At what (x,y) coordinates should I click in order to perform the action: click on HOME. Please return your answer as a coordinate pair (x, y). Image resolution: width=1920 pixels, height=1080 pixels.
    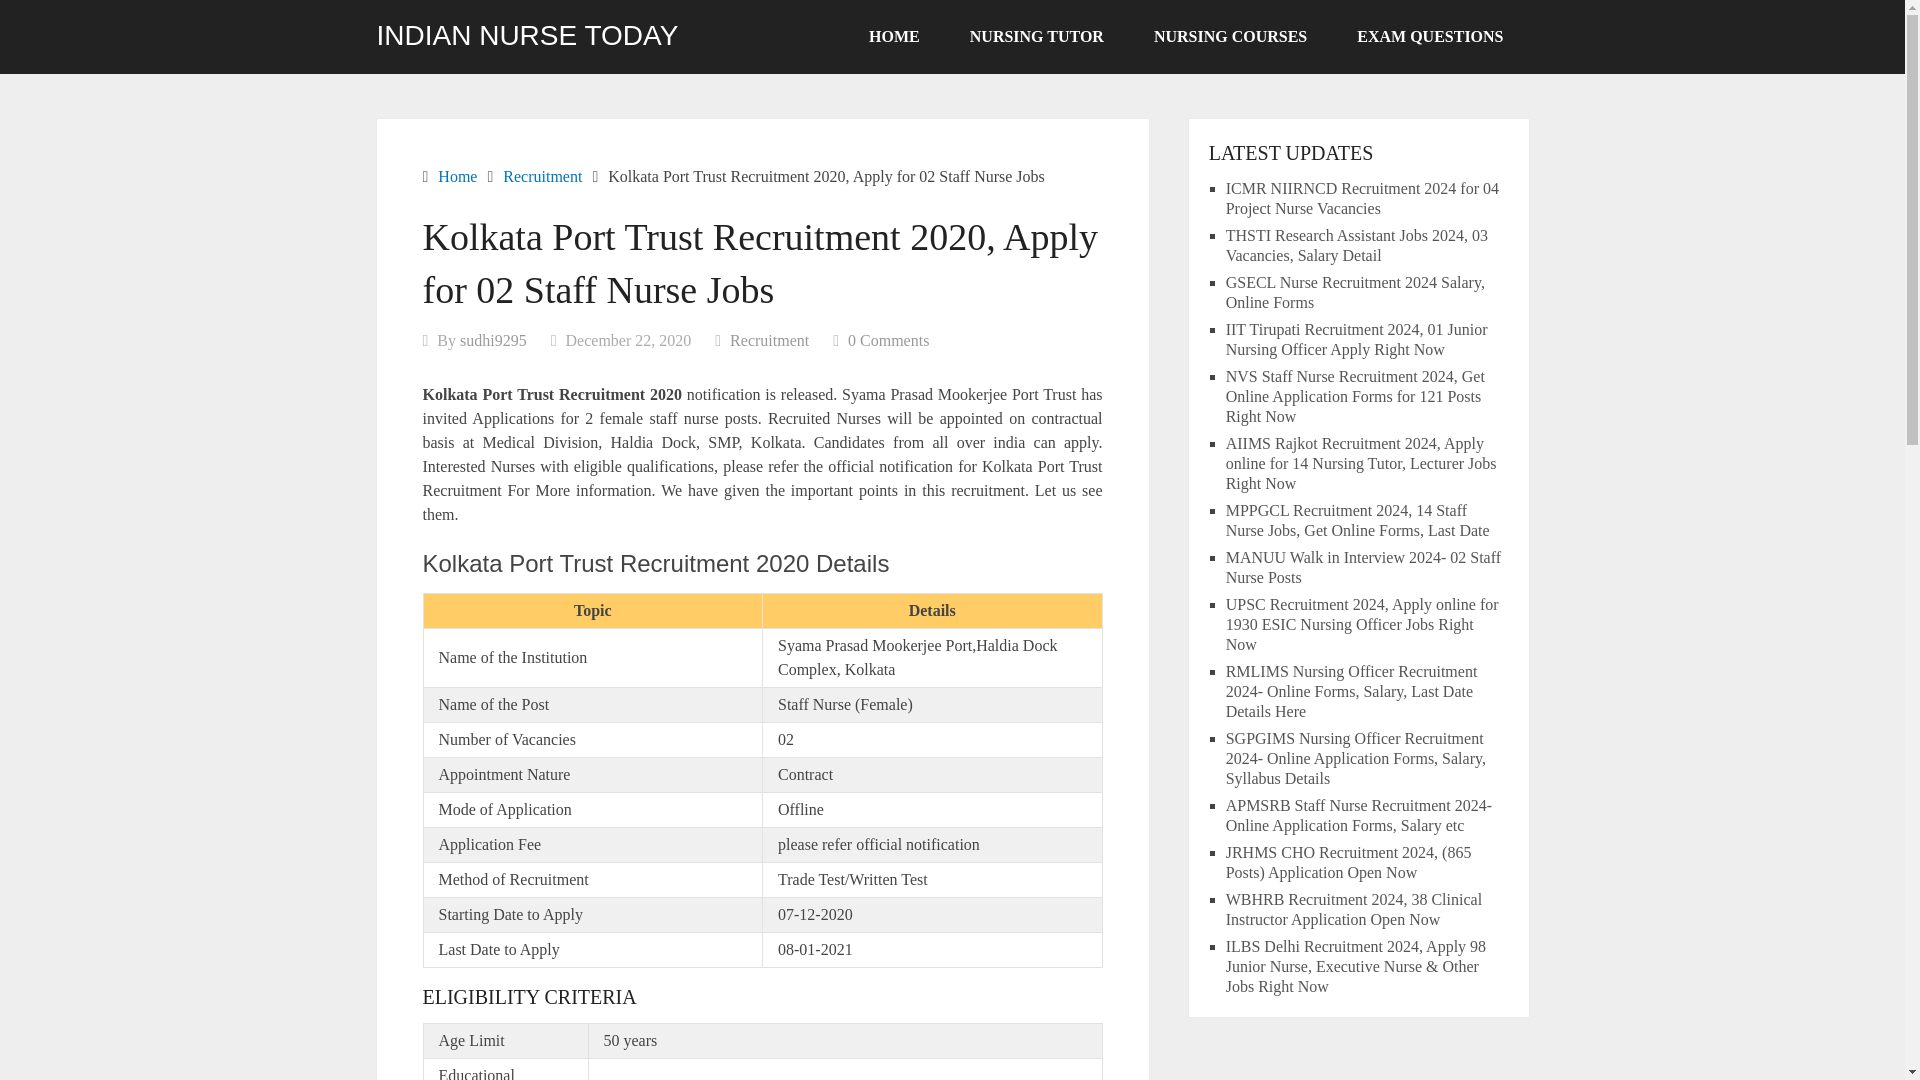
    Looking at the image, I should click on (894, 37).